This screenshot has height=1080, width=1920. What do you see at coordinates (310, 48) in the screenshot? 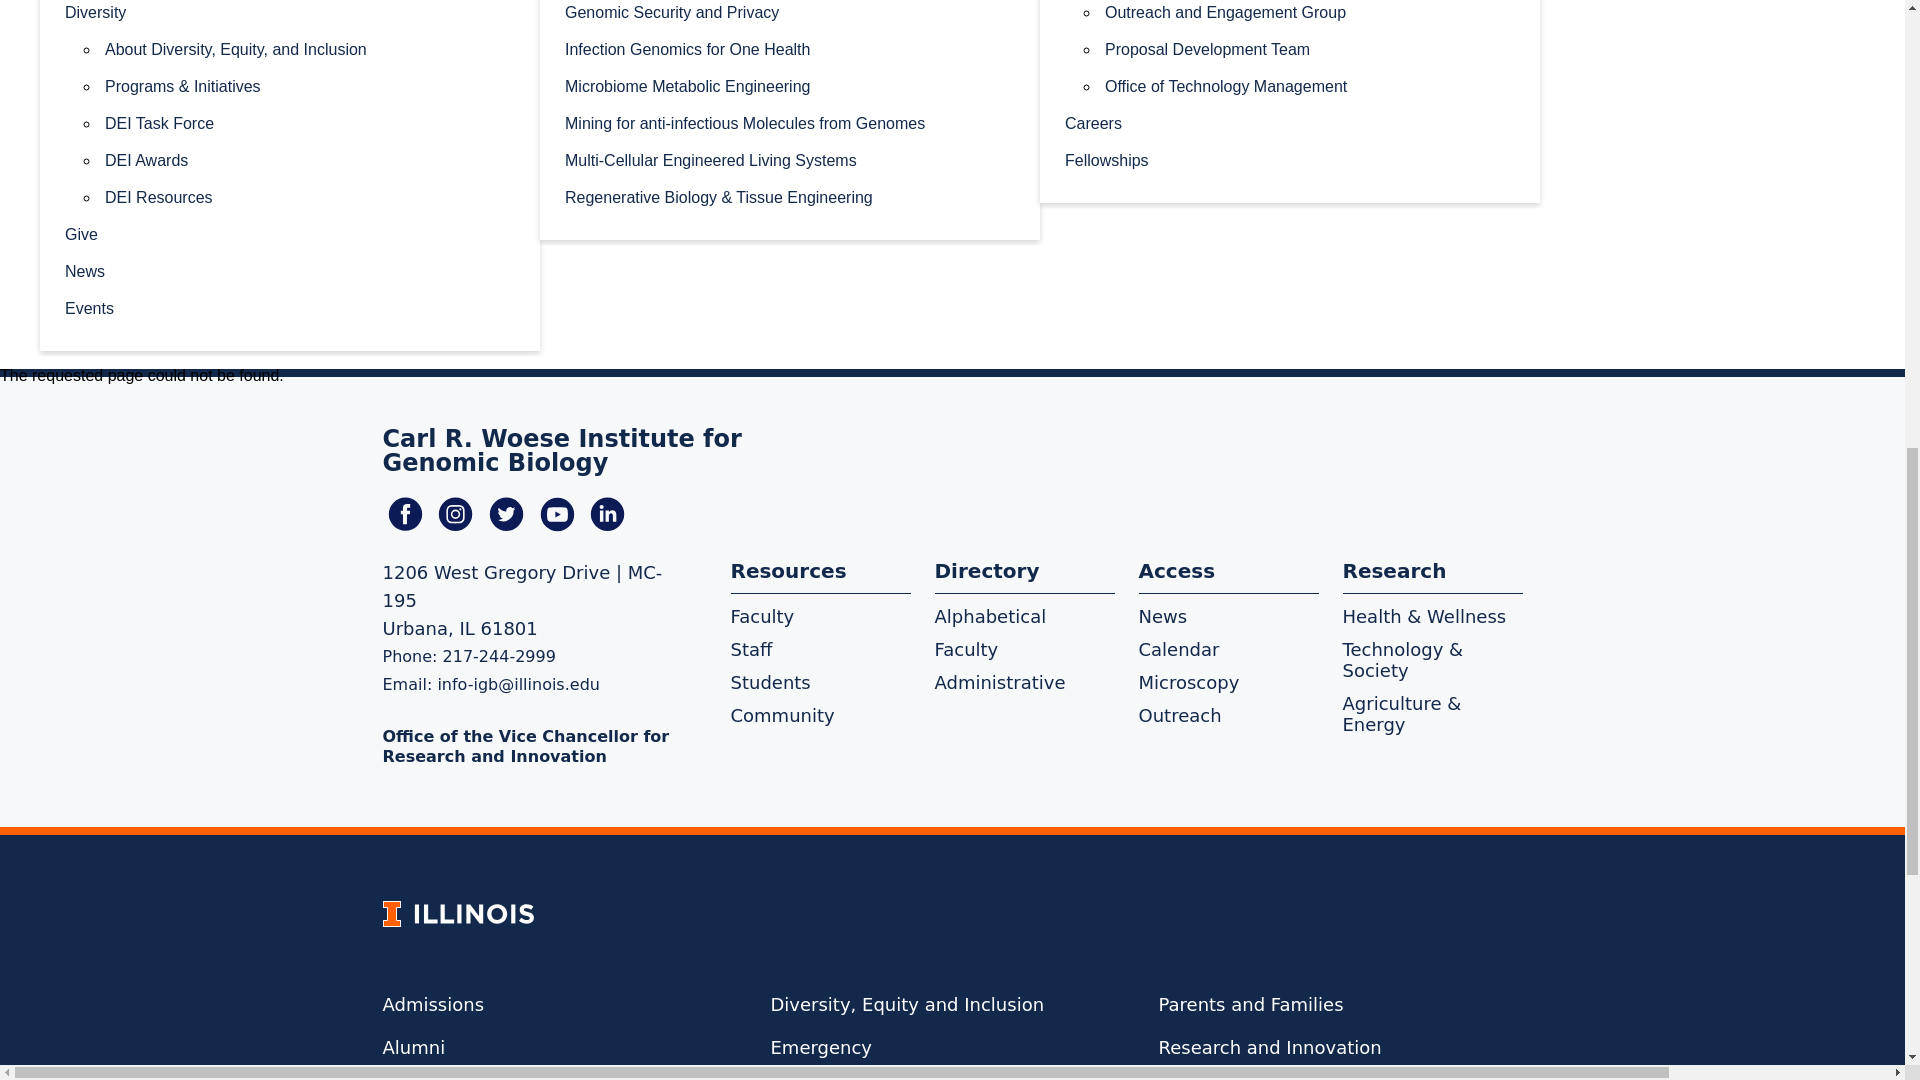
I see `About Diversity, Equity, and Inclusion` at bounding box center [310, 48].